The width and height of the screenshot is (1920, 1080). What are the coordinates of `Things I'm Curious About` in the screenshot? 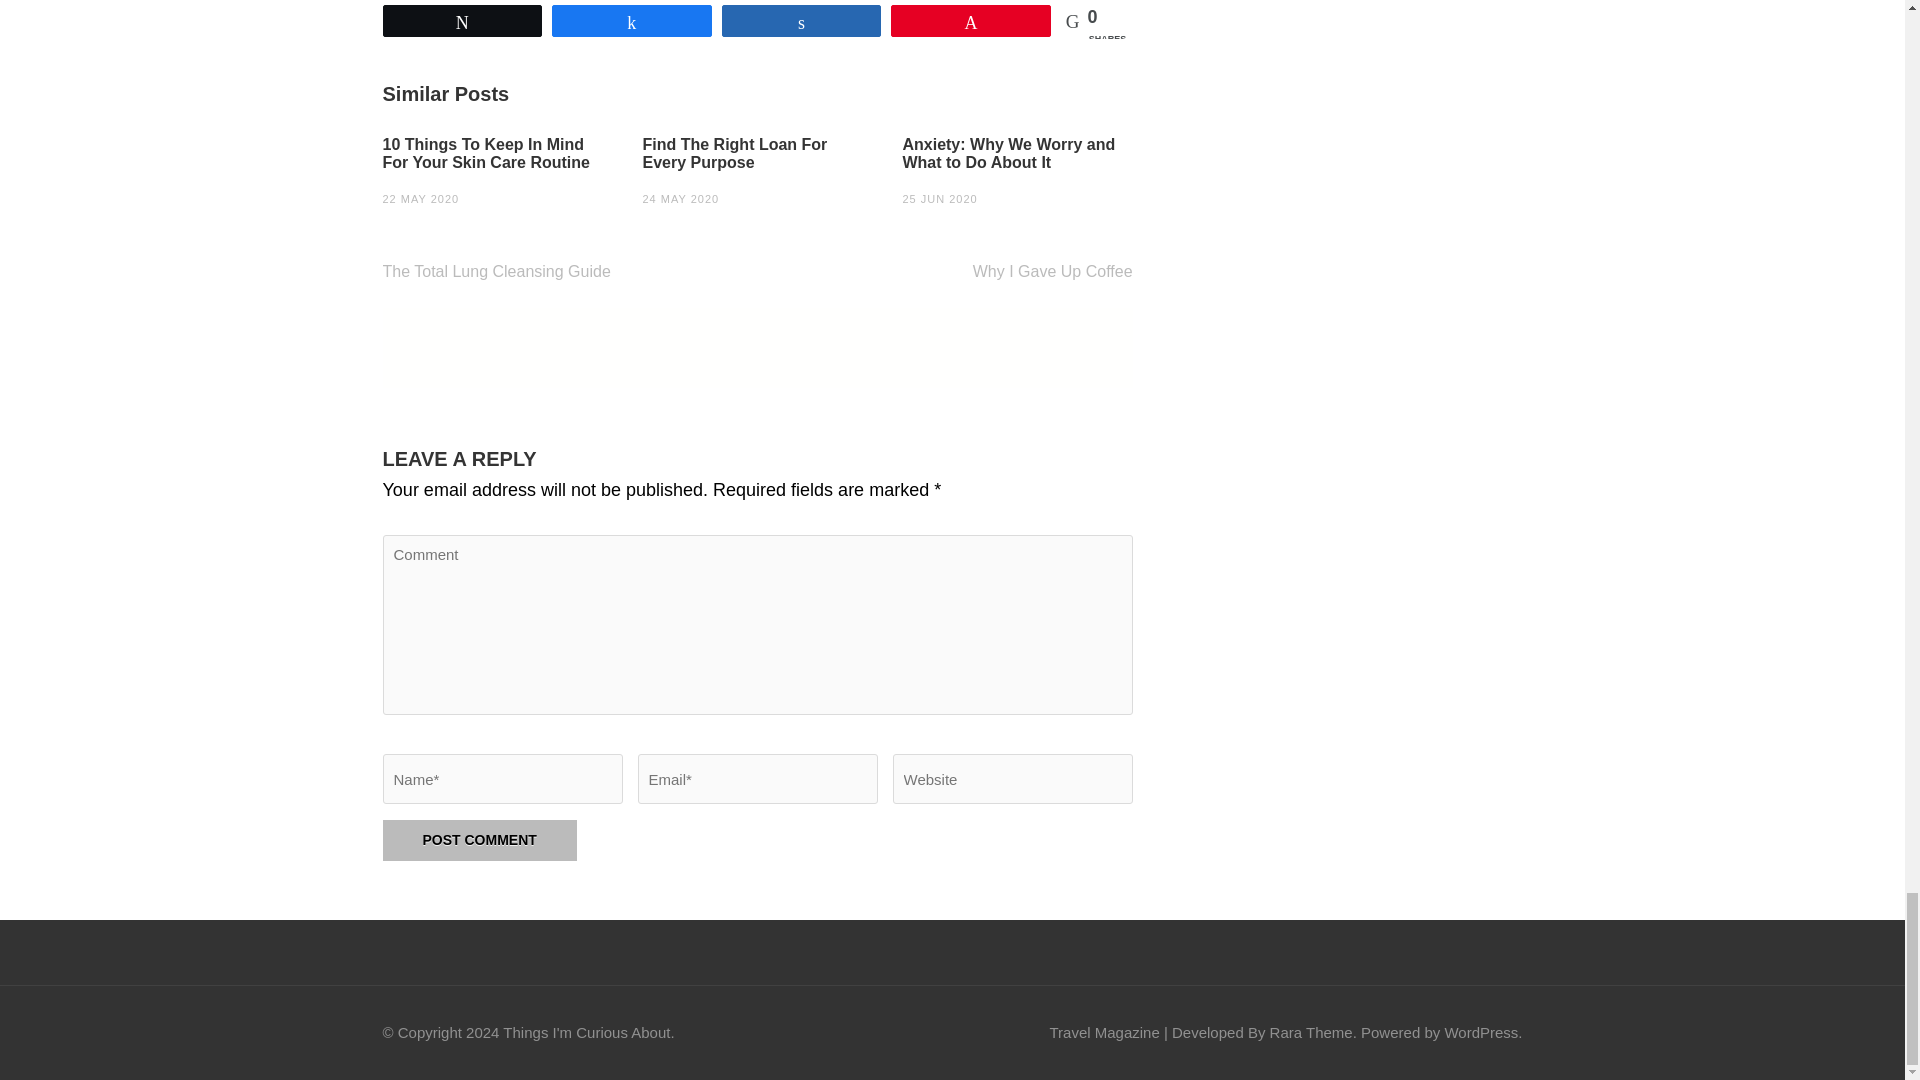 It's located at (586, 1032).